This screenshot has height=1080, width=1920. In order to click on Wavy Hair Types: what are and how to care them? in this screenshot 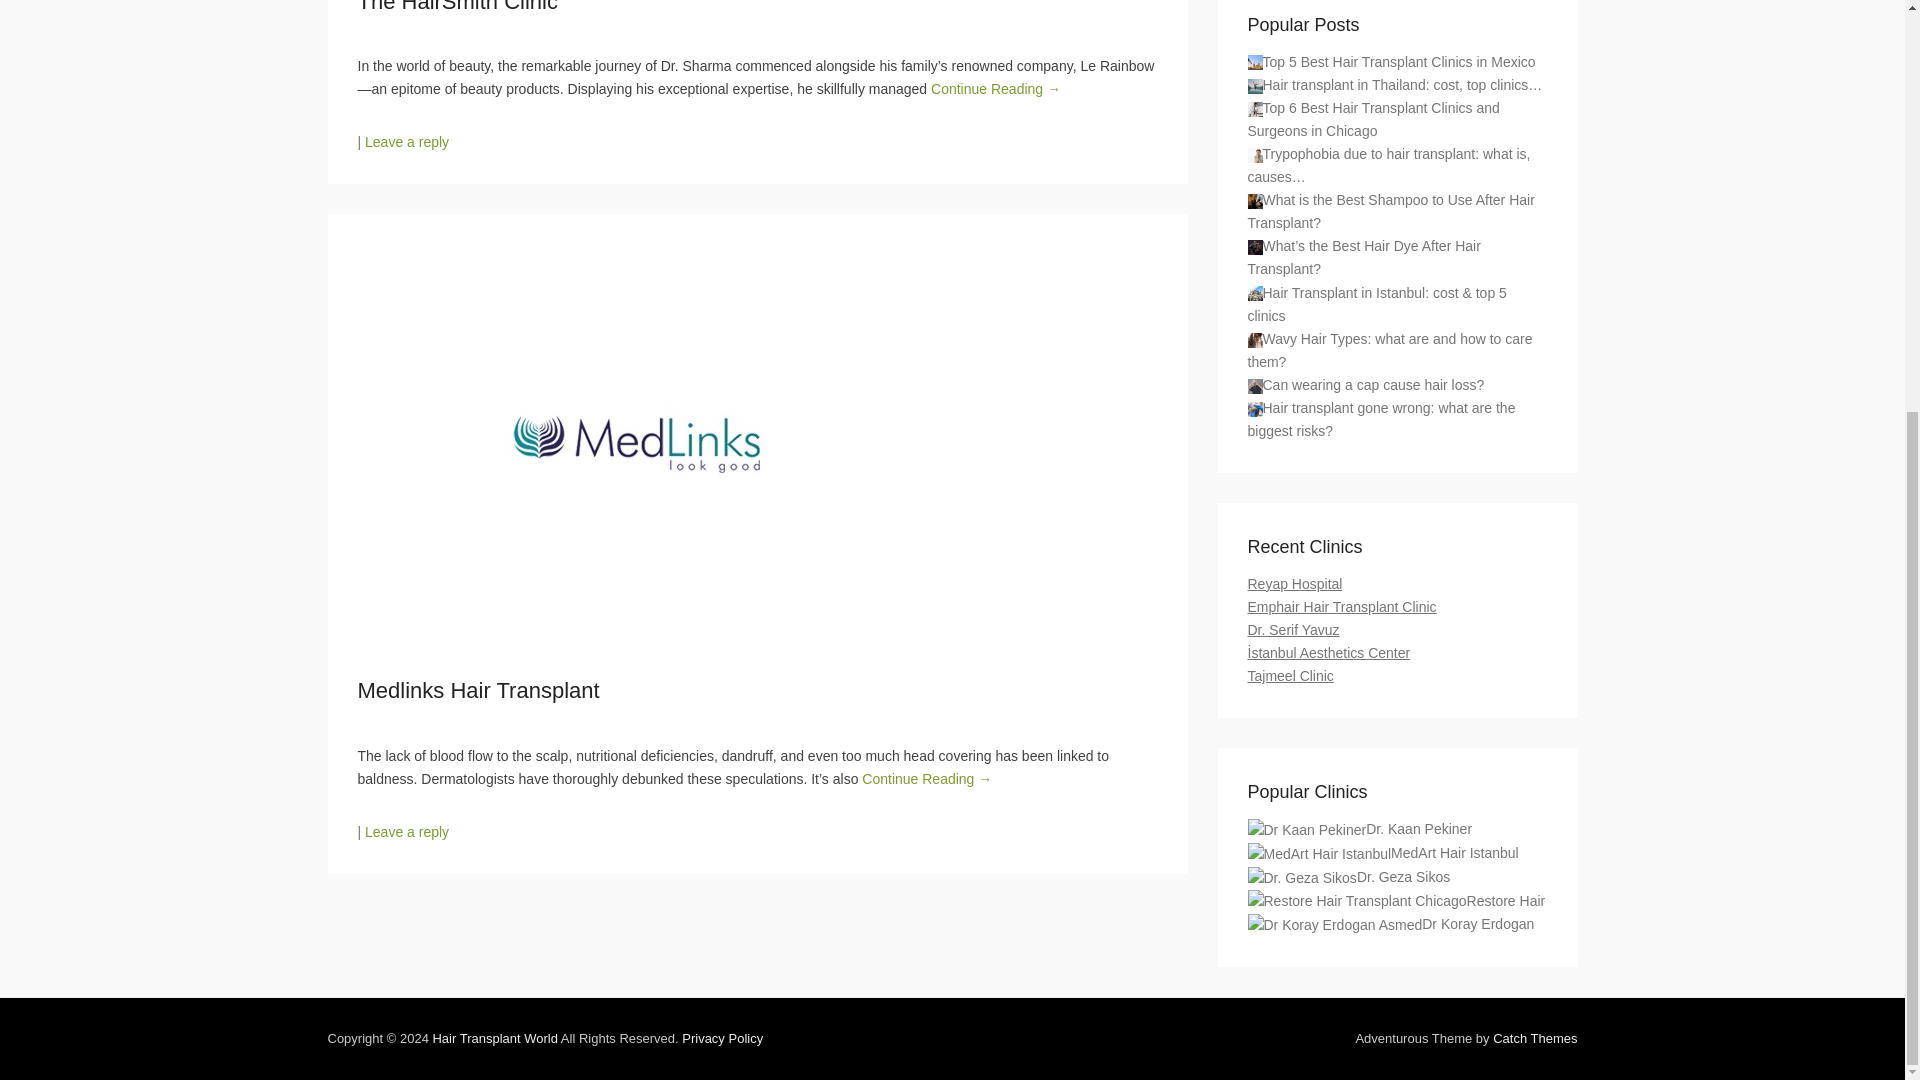, I will do `click(1256, 340)`.